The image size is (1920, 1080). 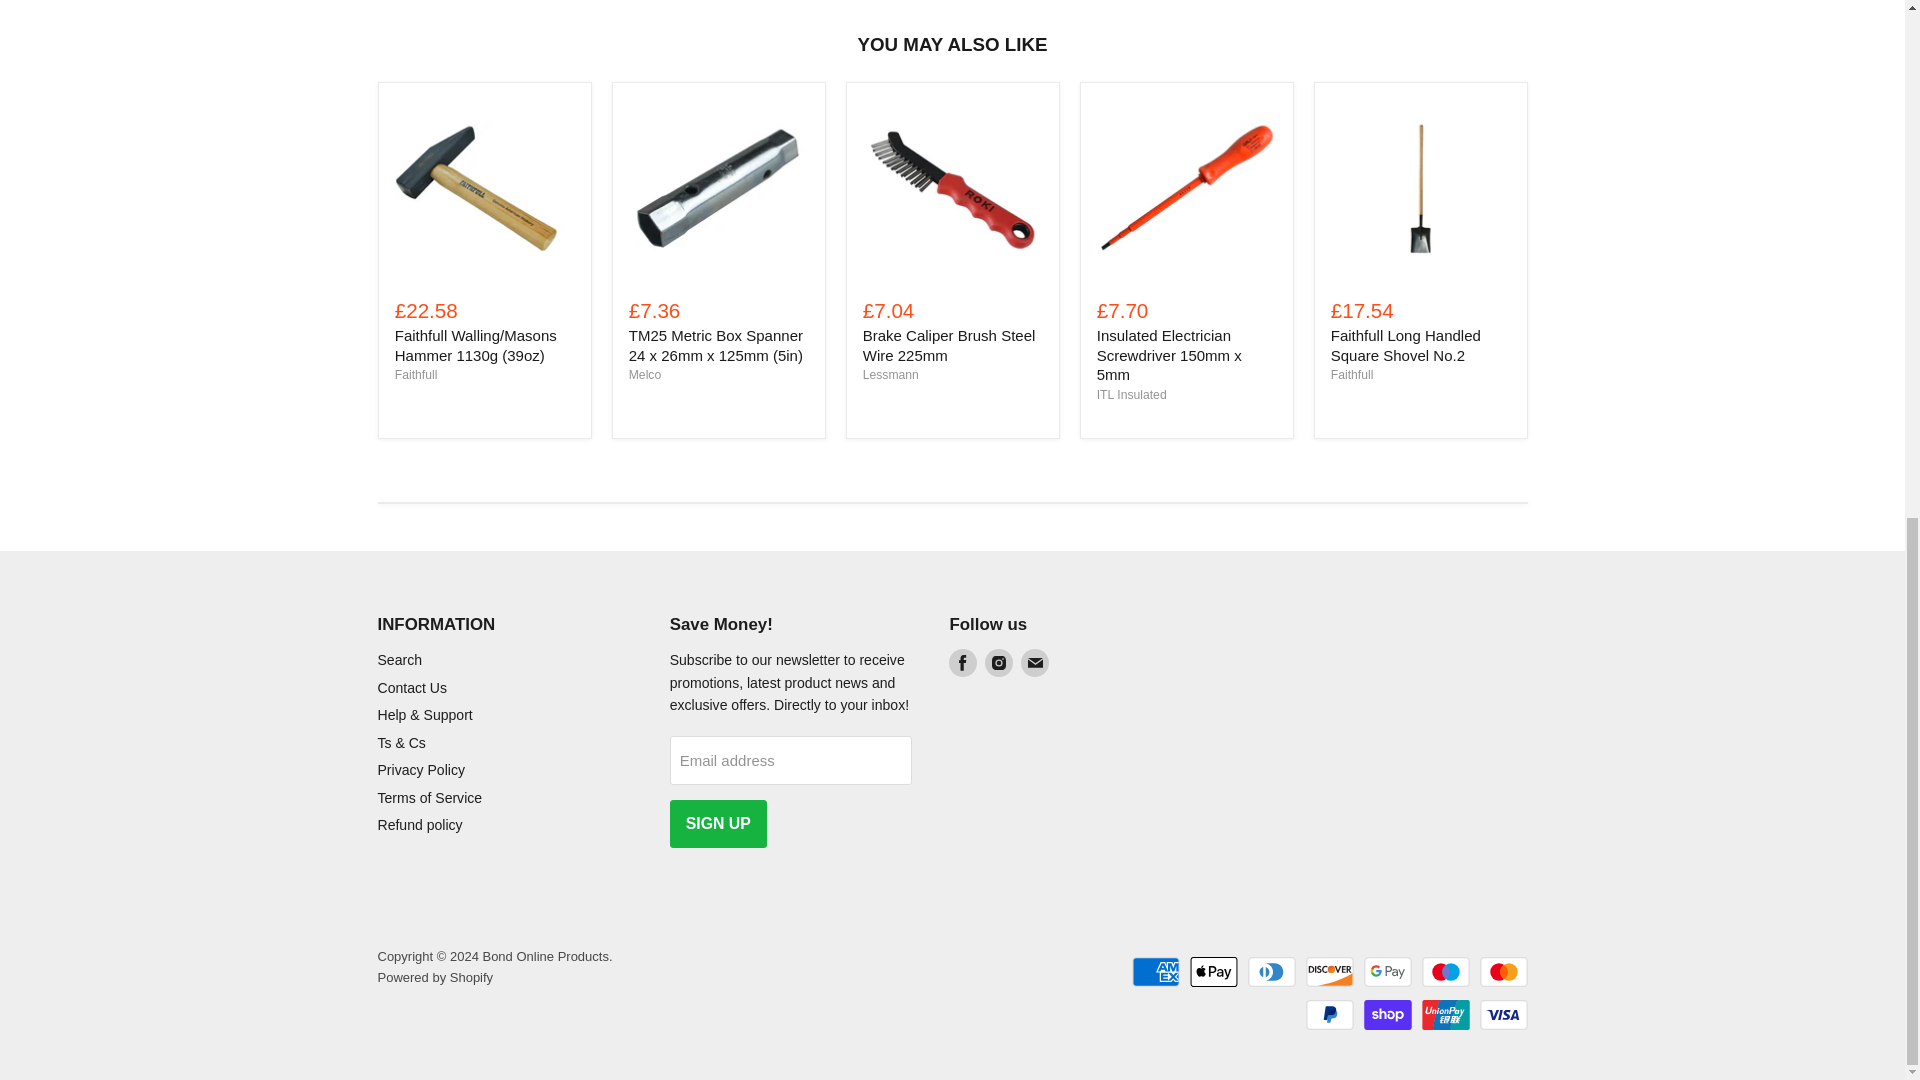 What do you see at coordinates (644, 375) in the screenshot?
I see `Melco` at bounding box center [644, 375].